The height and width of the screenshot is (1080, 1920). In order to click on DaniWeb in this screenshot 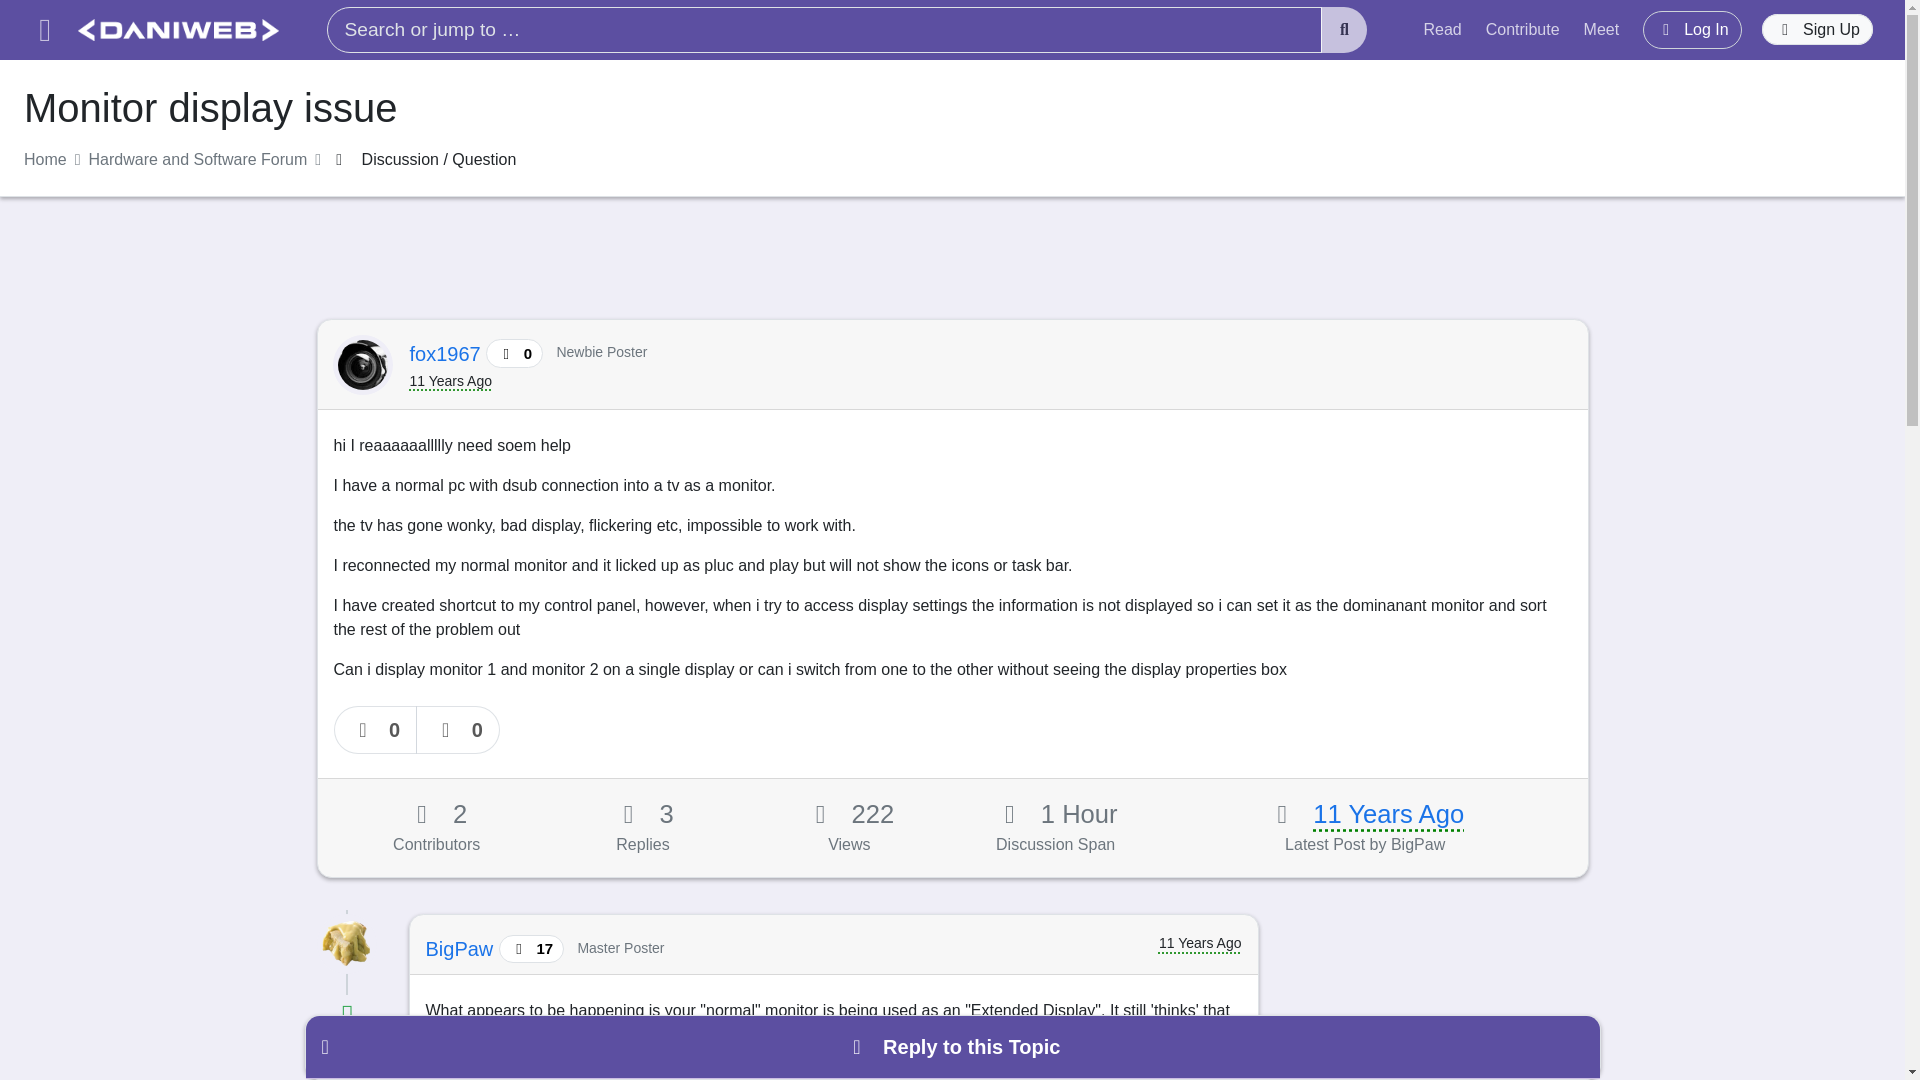, I will do `click(178, 30)`.